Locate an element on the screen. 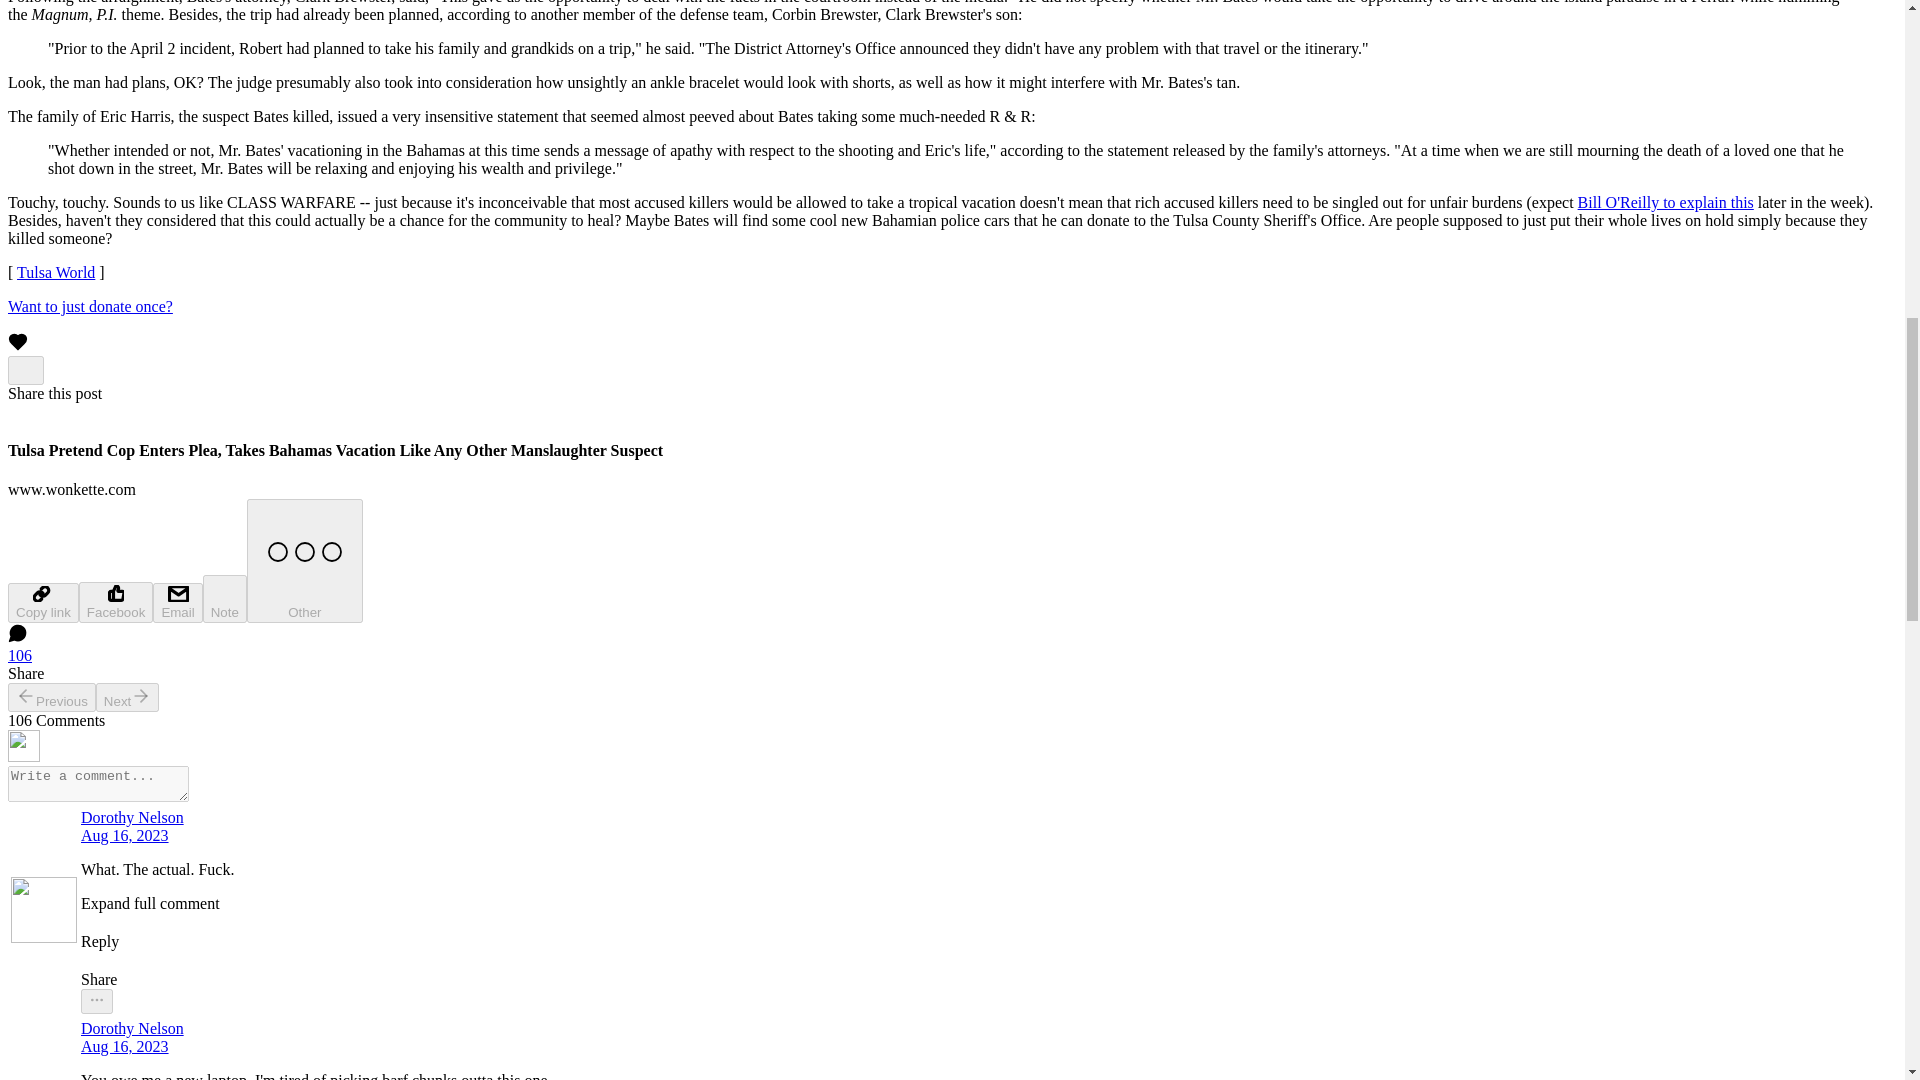  Bill O'Reilly to explain this is located at coordinates (1666, 202).